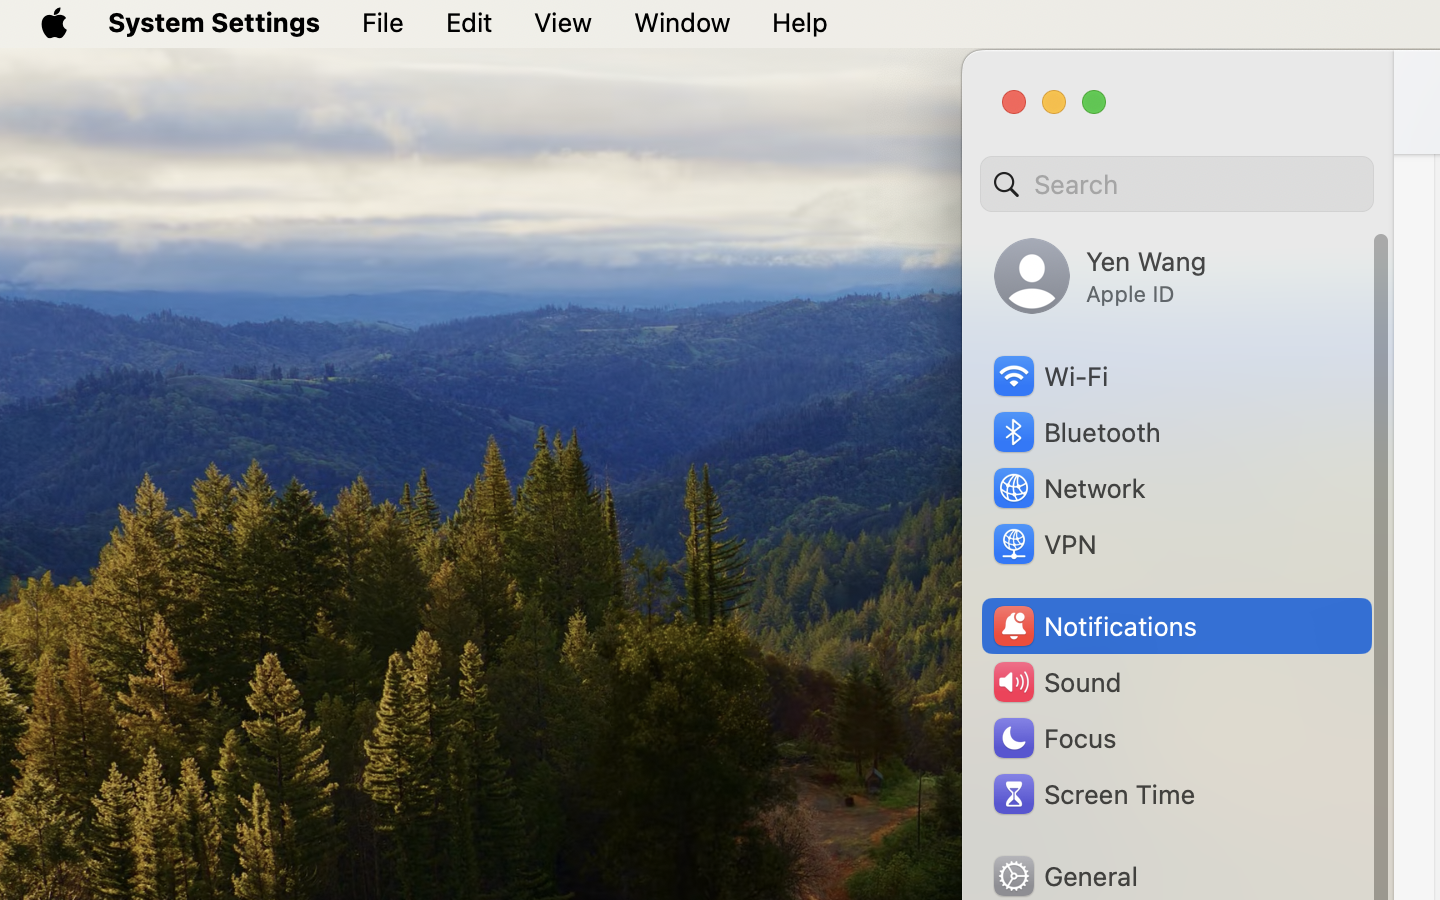 This screenshot has width=1440, height=900. Describe the element at coordinates (1094, 626) in the screenshot. I see `Notifications` at that location.